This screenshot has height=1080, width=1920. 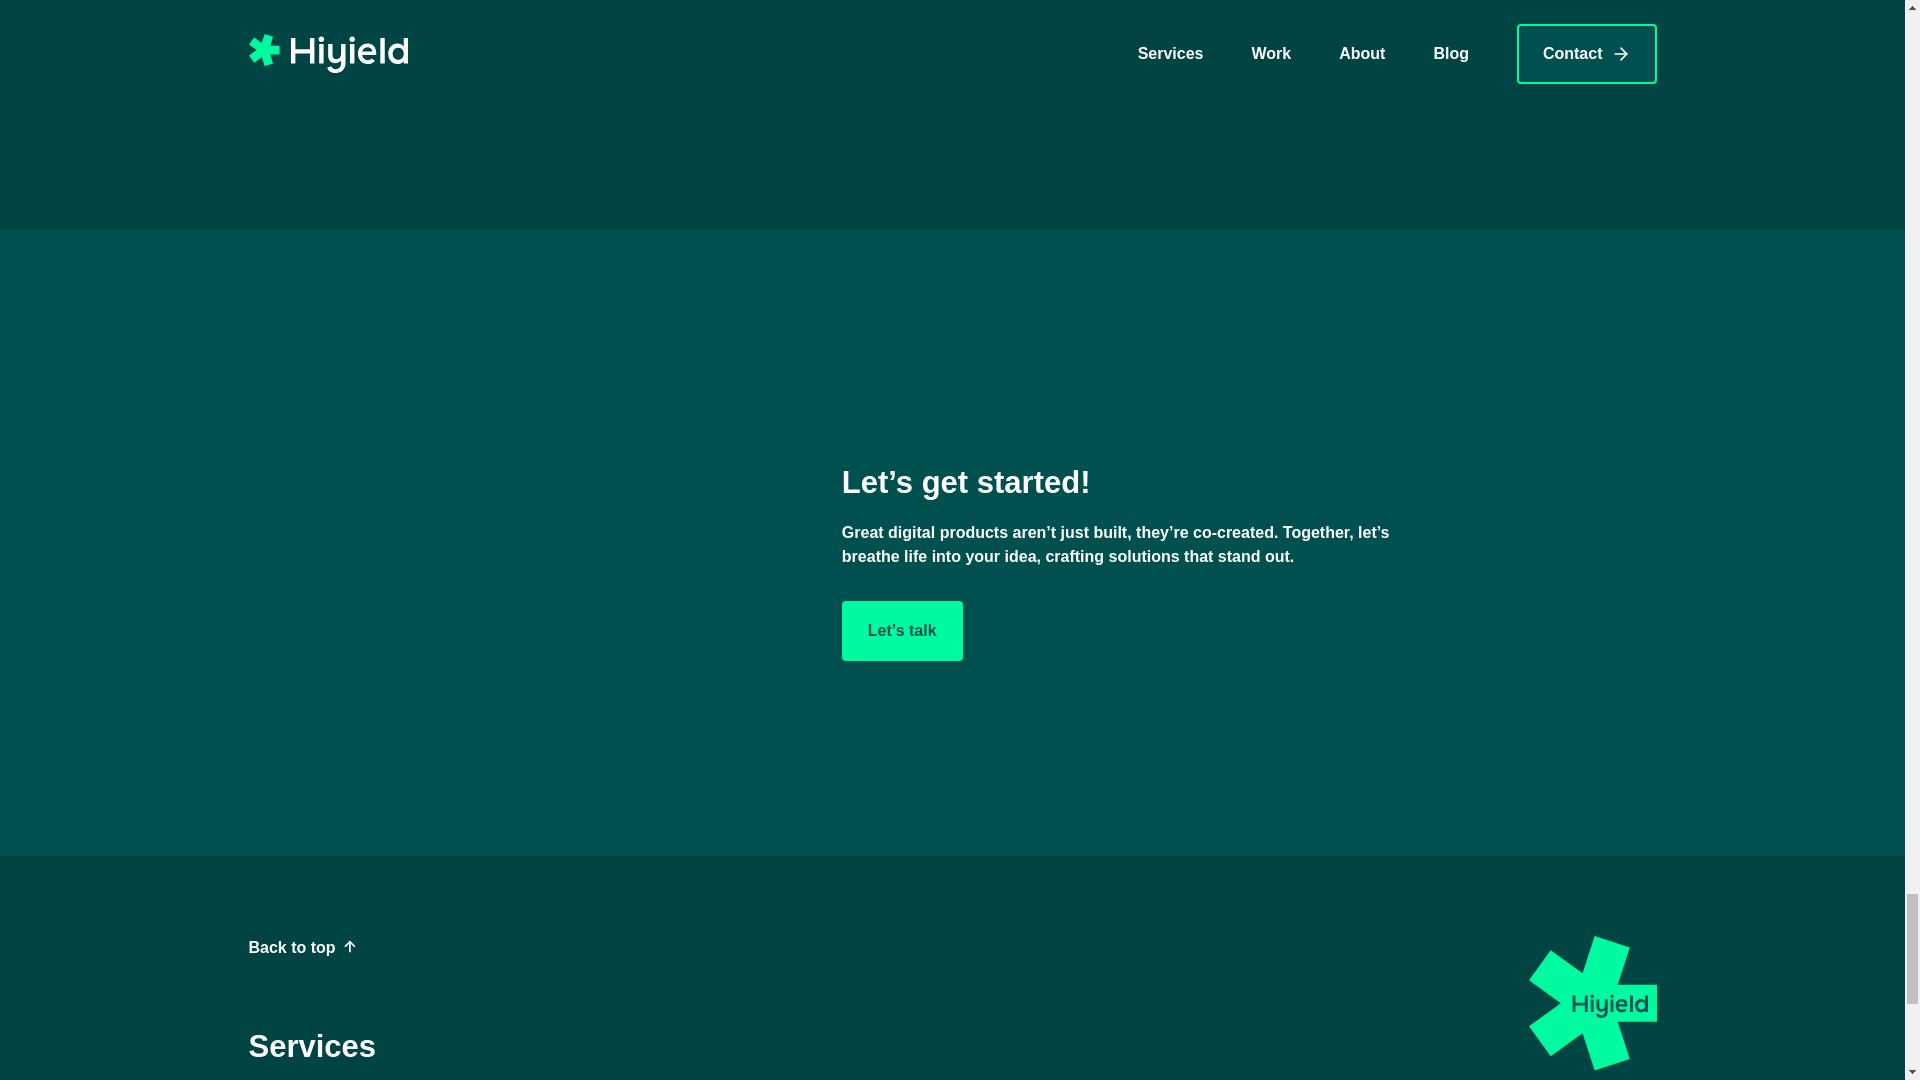 What do you see at coordinates (312, 1046) in the screenshot?
I see `Services` at bounding box center [312, 1046].